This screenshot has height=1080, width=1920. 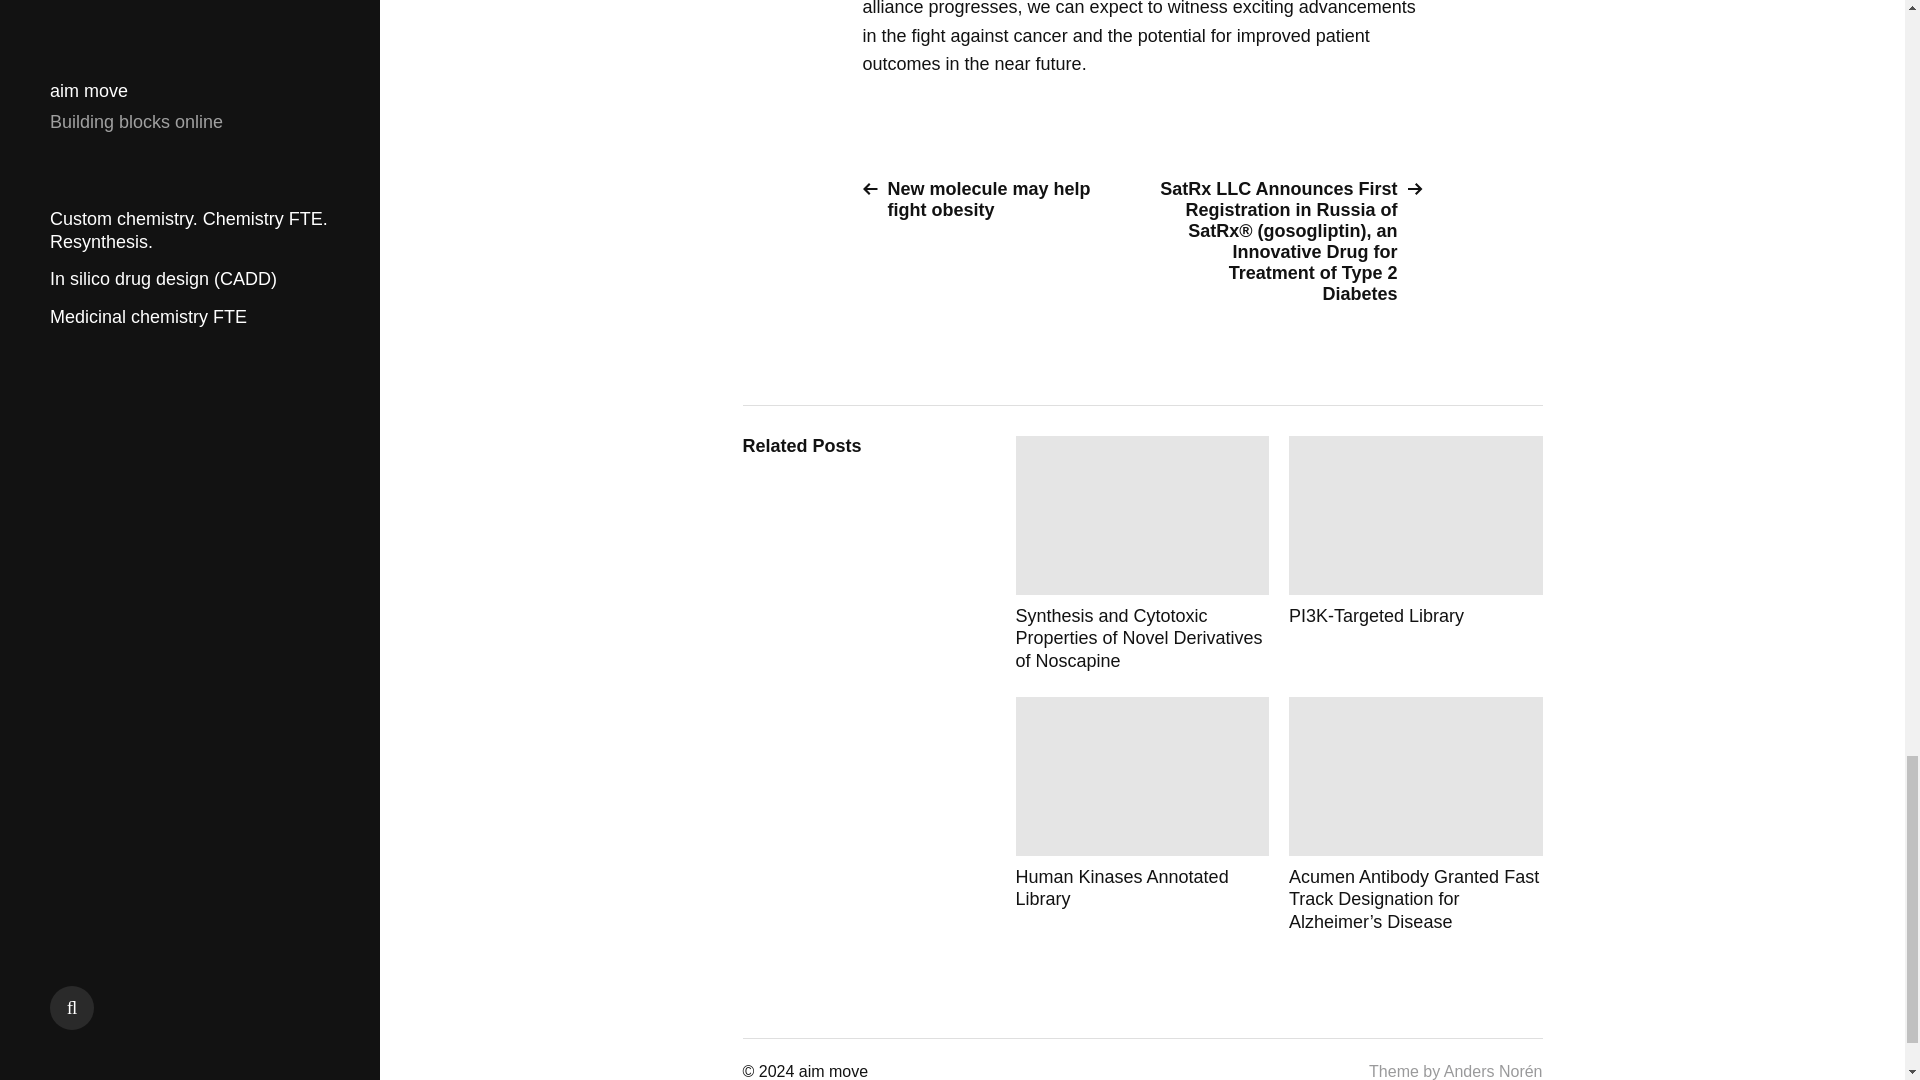 What do you see at coordinates (1416, 554) in the screenshot?
I see `PI3K-Targeted Library` at bounding box center [1416, 554].